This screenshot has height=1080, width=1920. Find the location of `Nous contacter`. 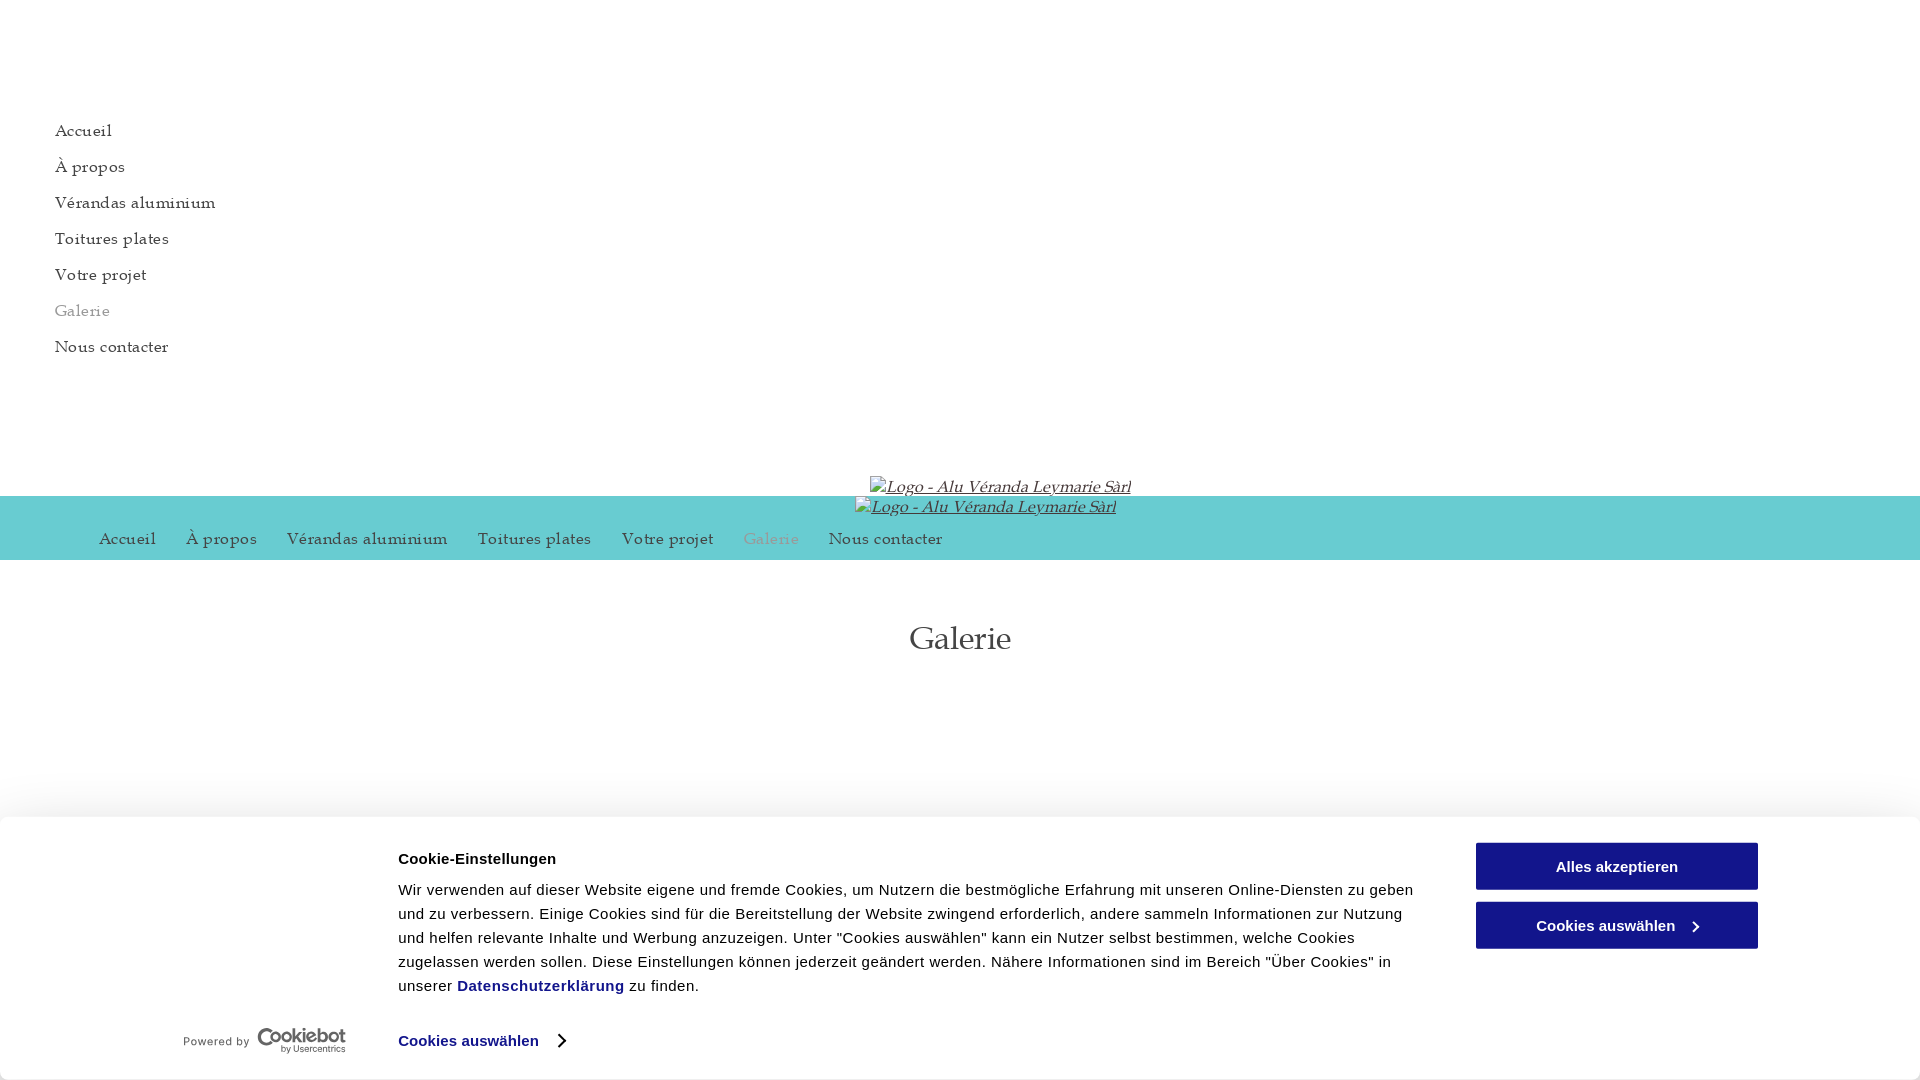

Nous contacter is located at coordinates (886, 538).